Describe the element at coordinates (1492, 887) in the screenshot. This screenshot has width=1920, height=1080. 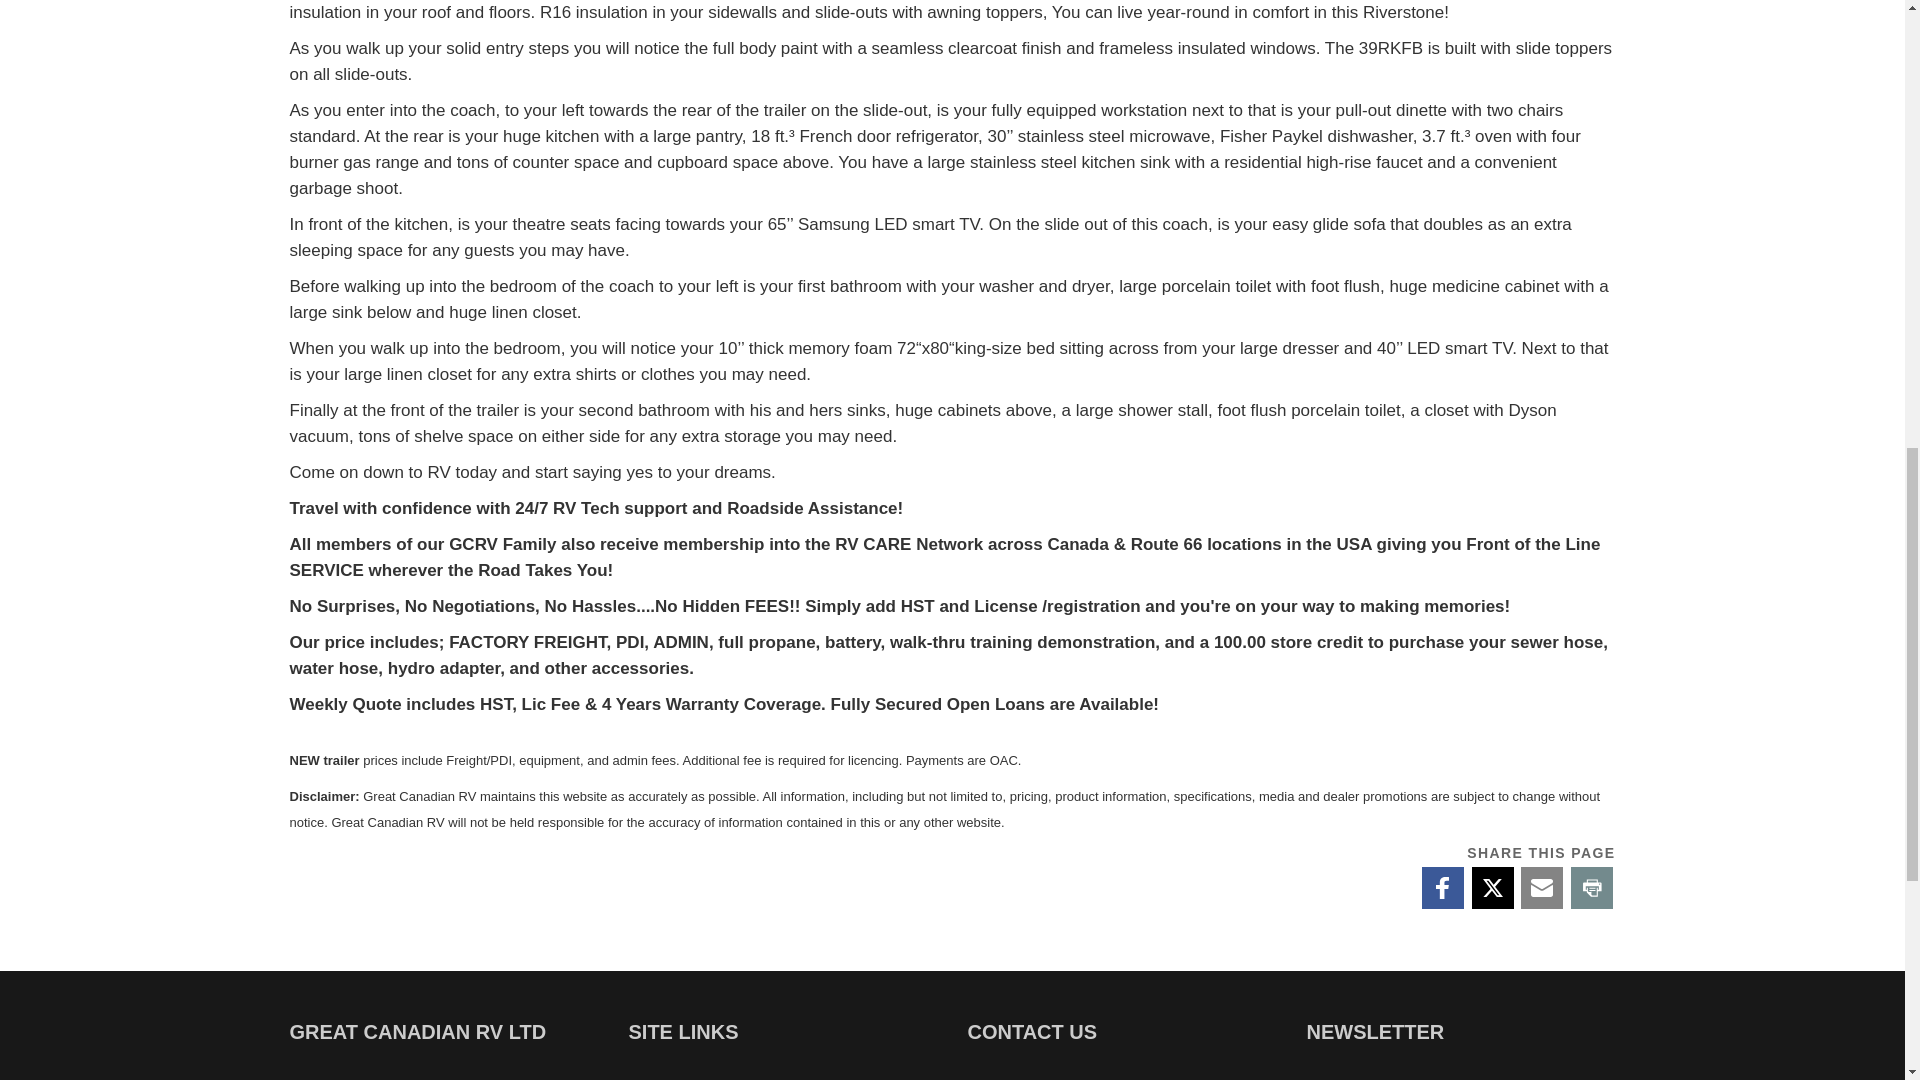
I see `Share this page on X` at that location.